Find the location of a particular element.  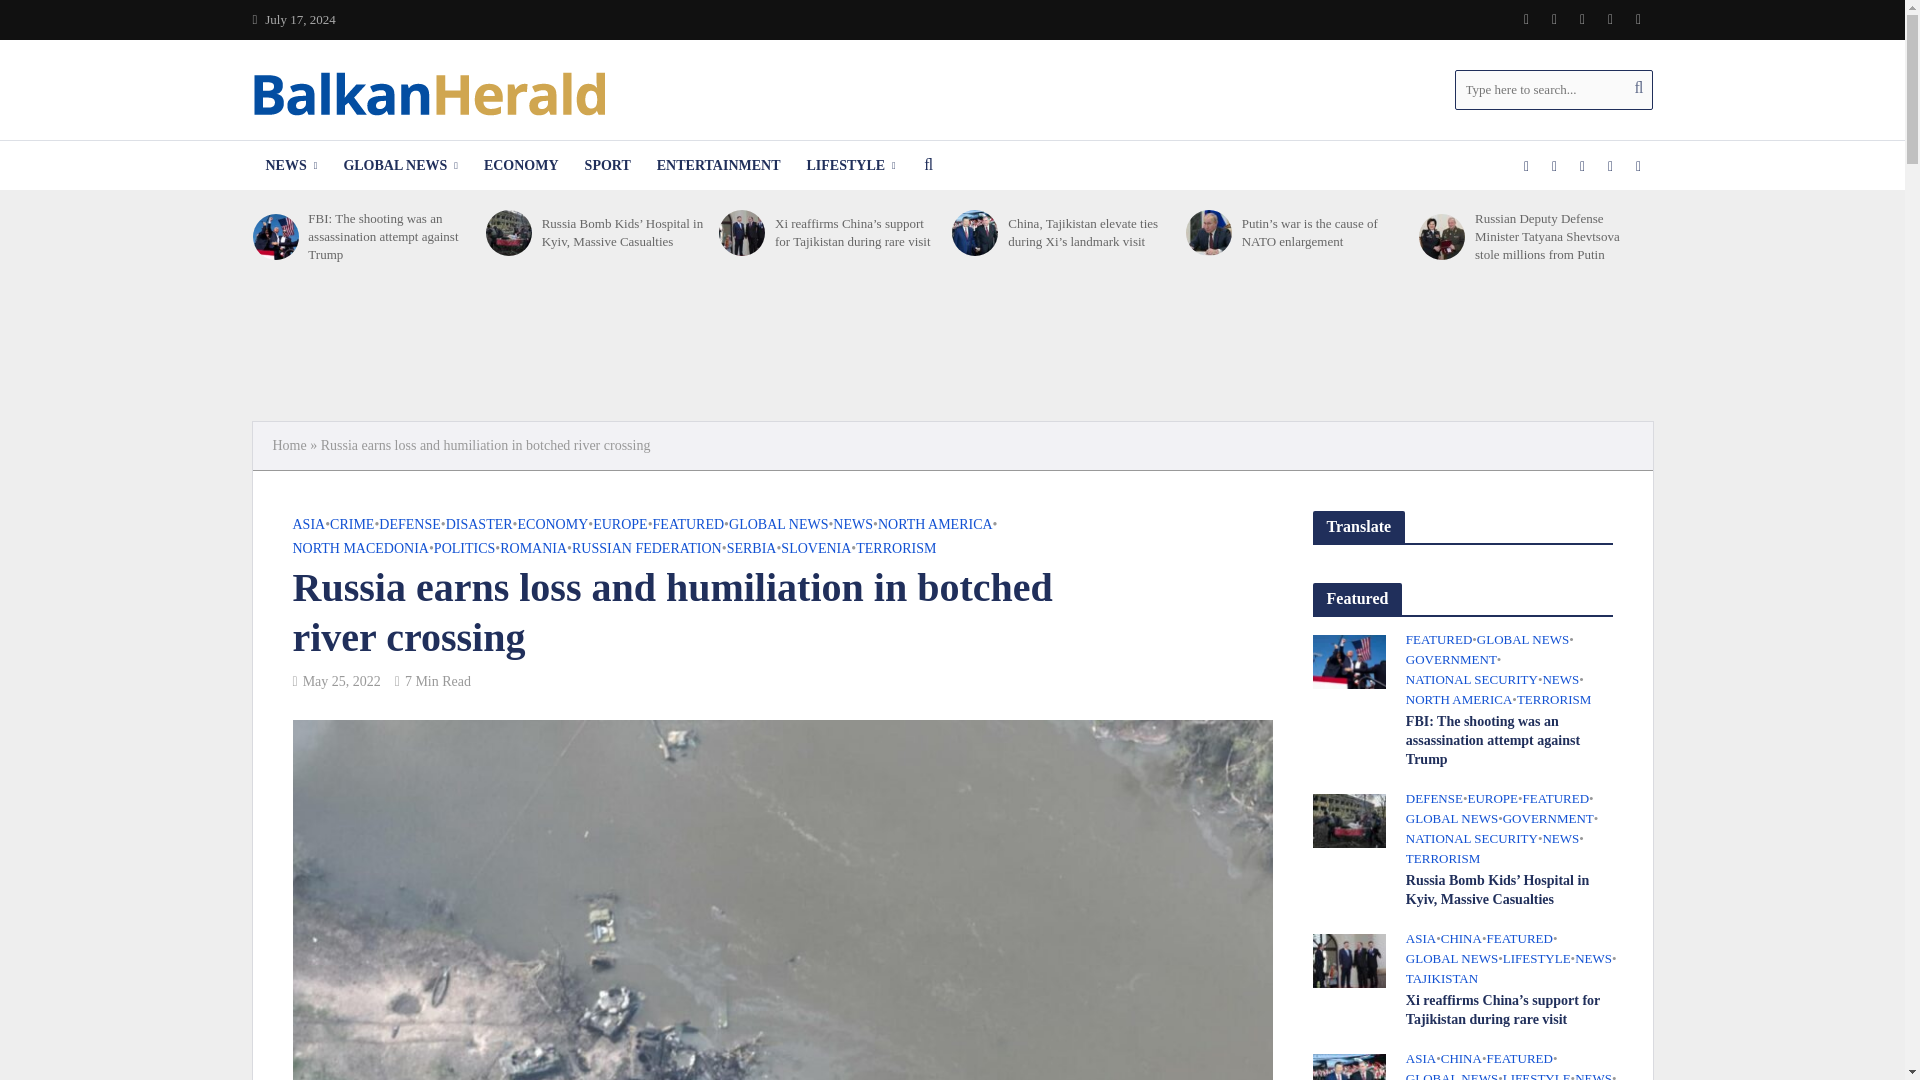

SPORT is located at coordinates (608, 166).